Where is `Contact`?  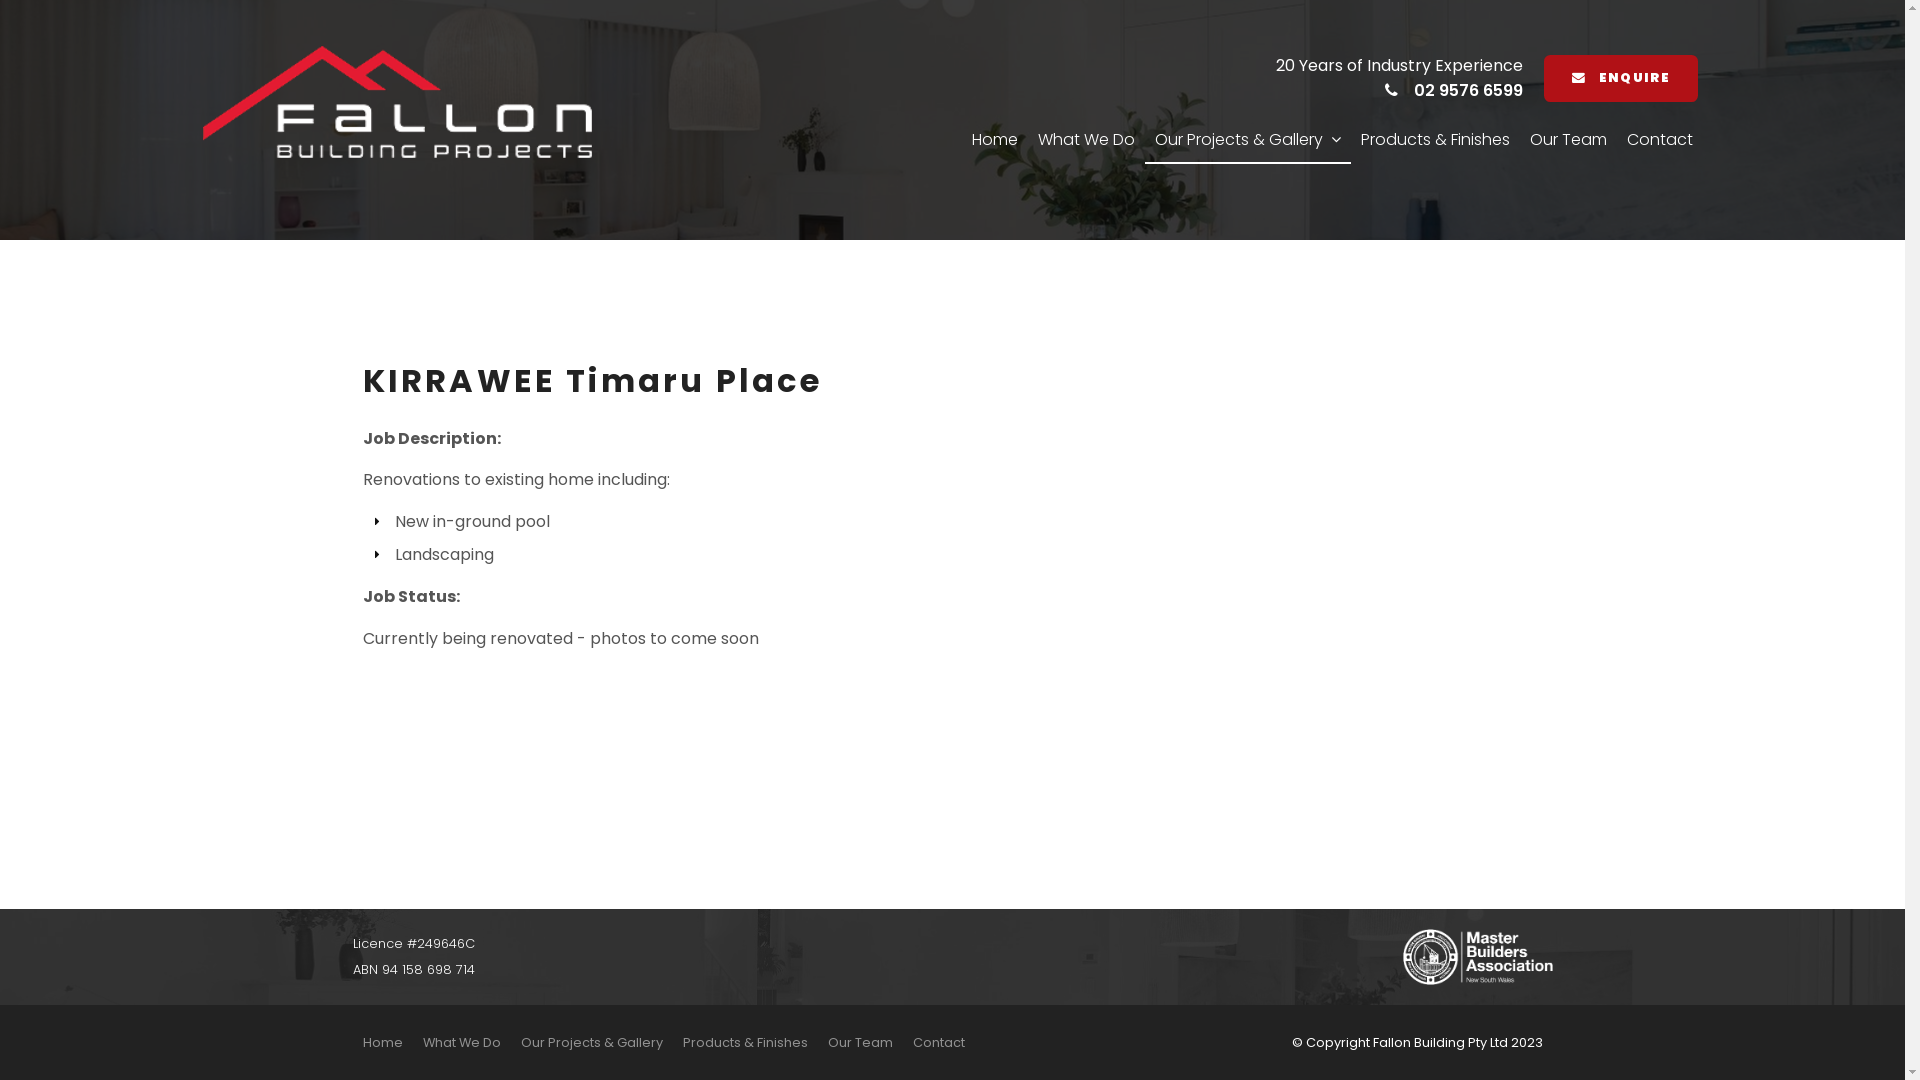 Contact is located at coordinates (938, 1043).